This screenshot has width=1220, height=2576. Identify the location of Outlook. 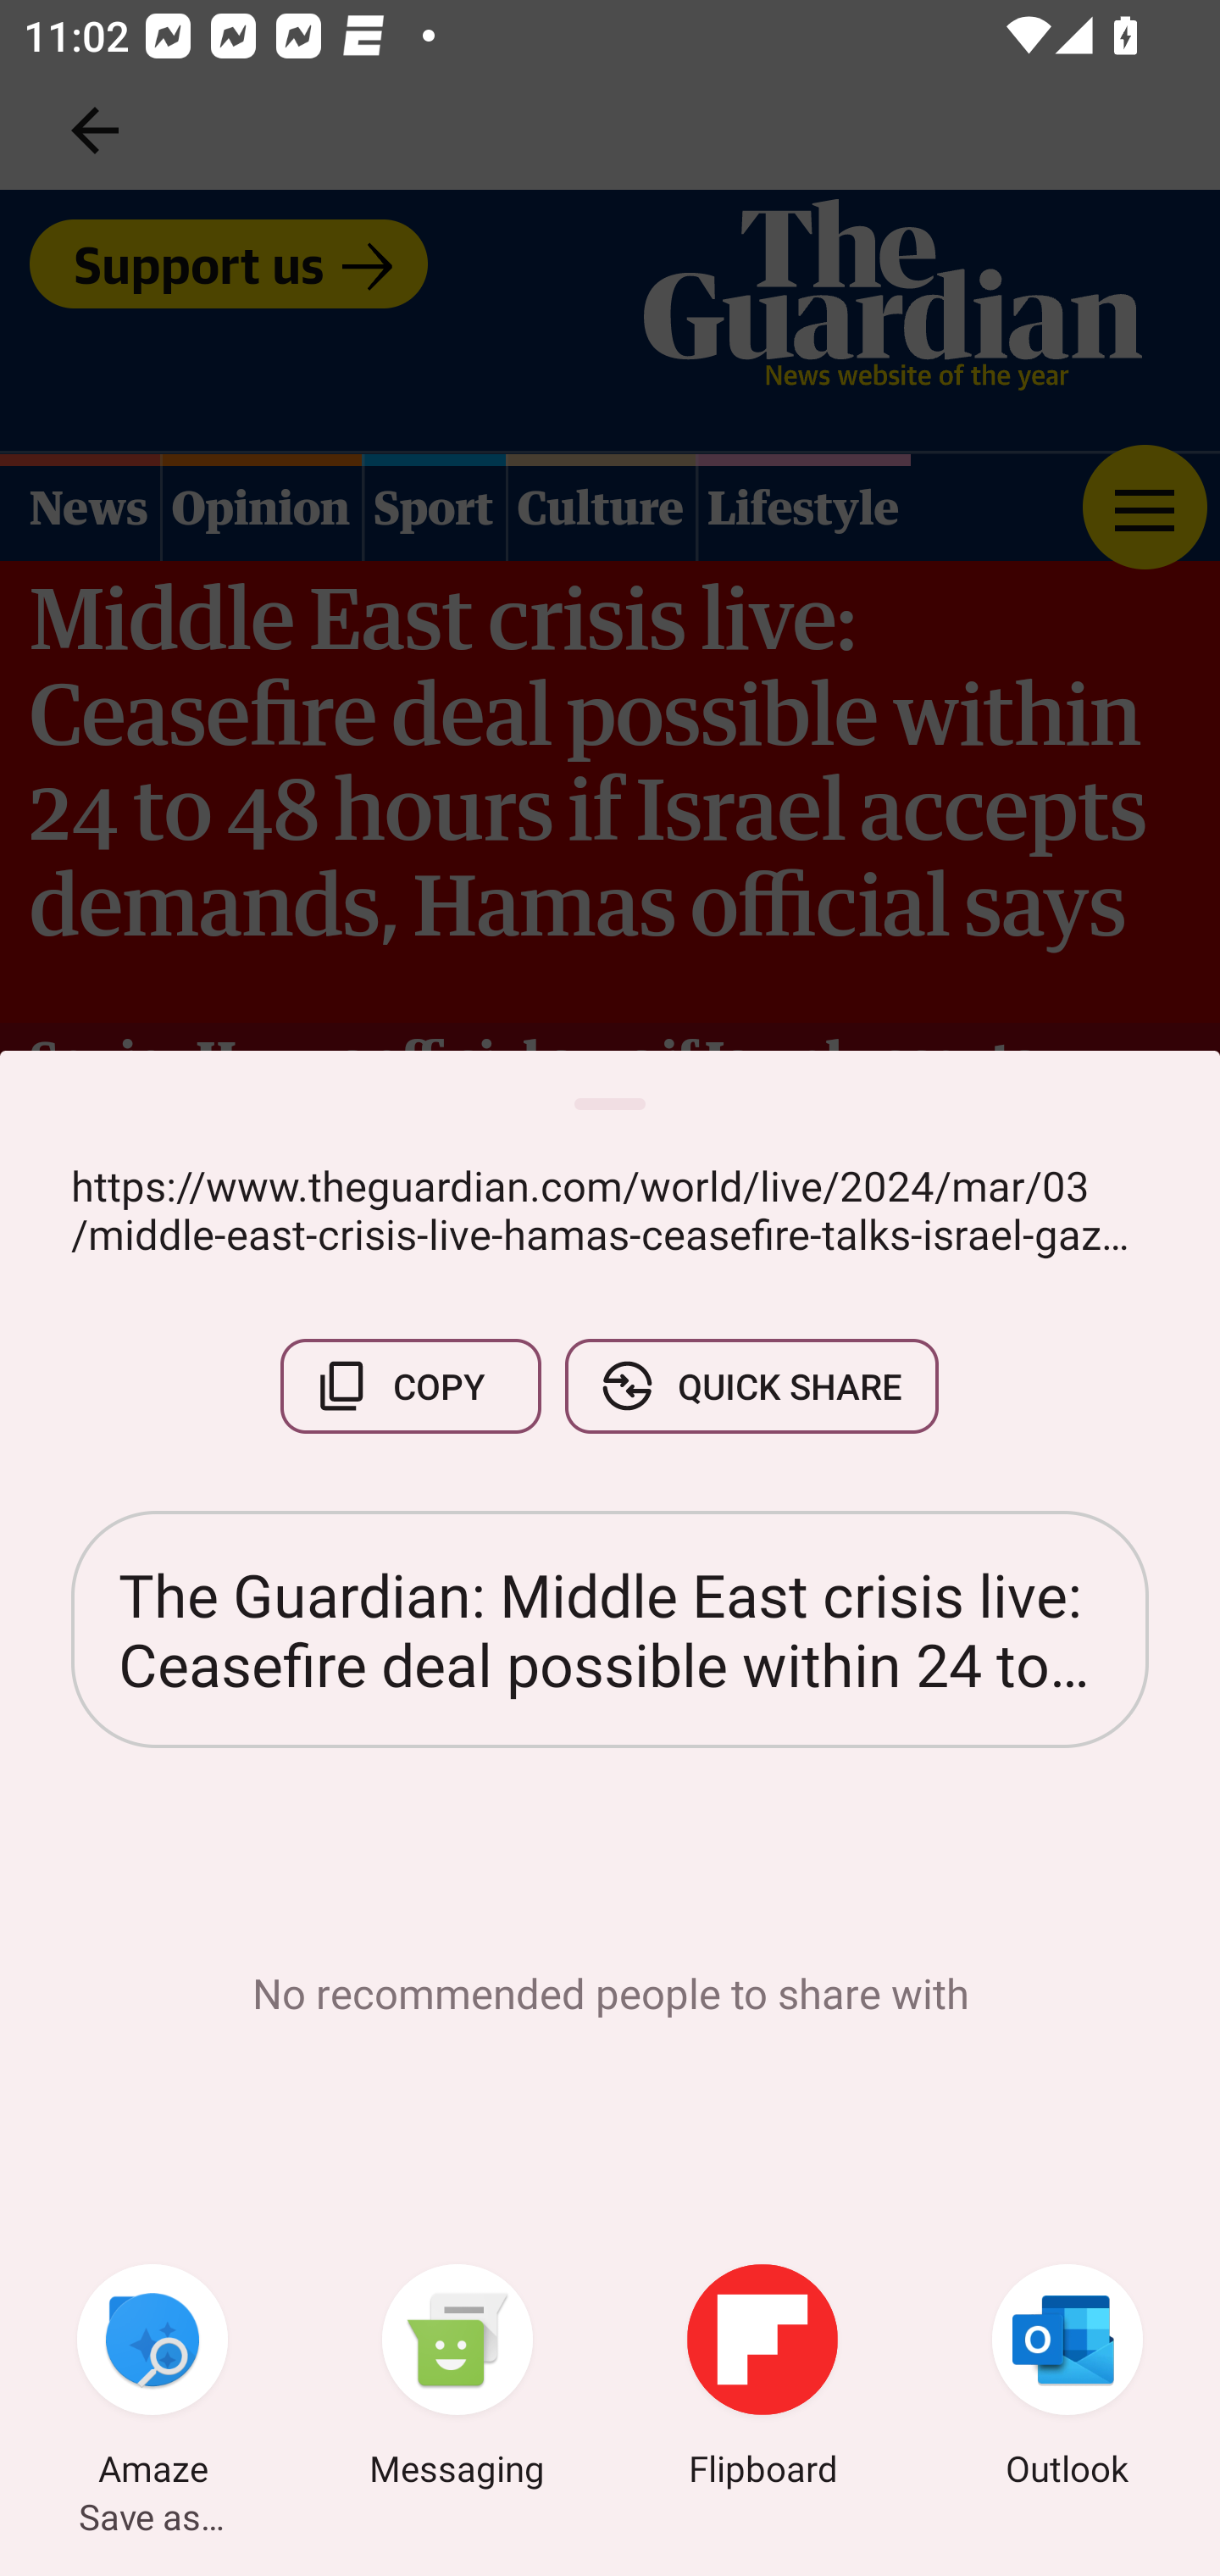
(1067, 2379).